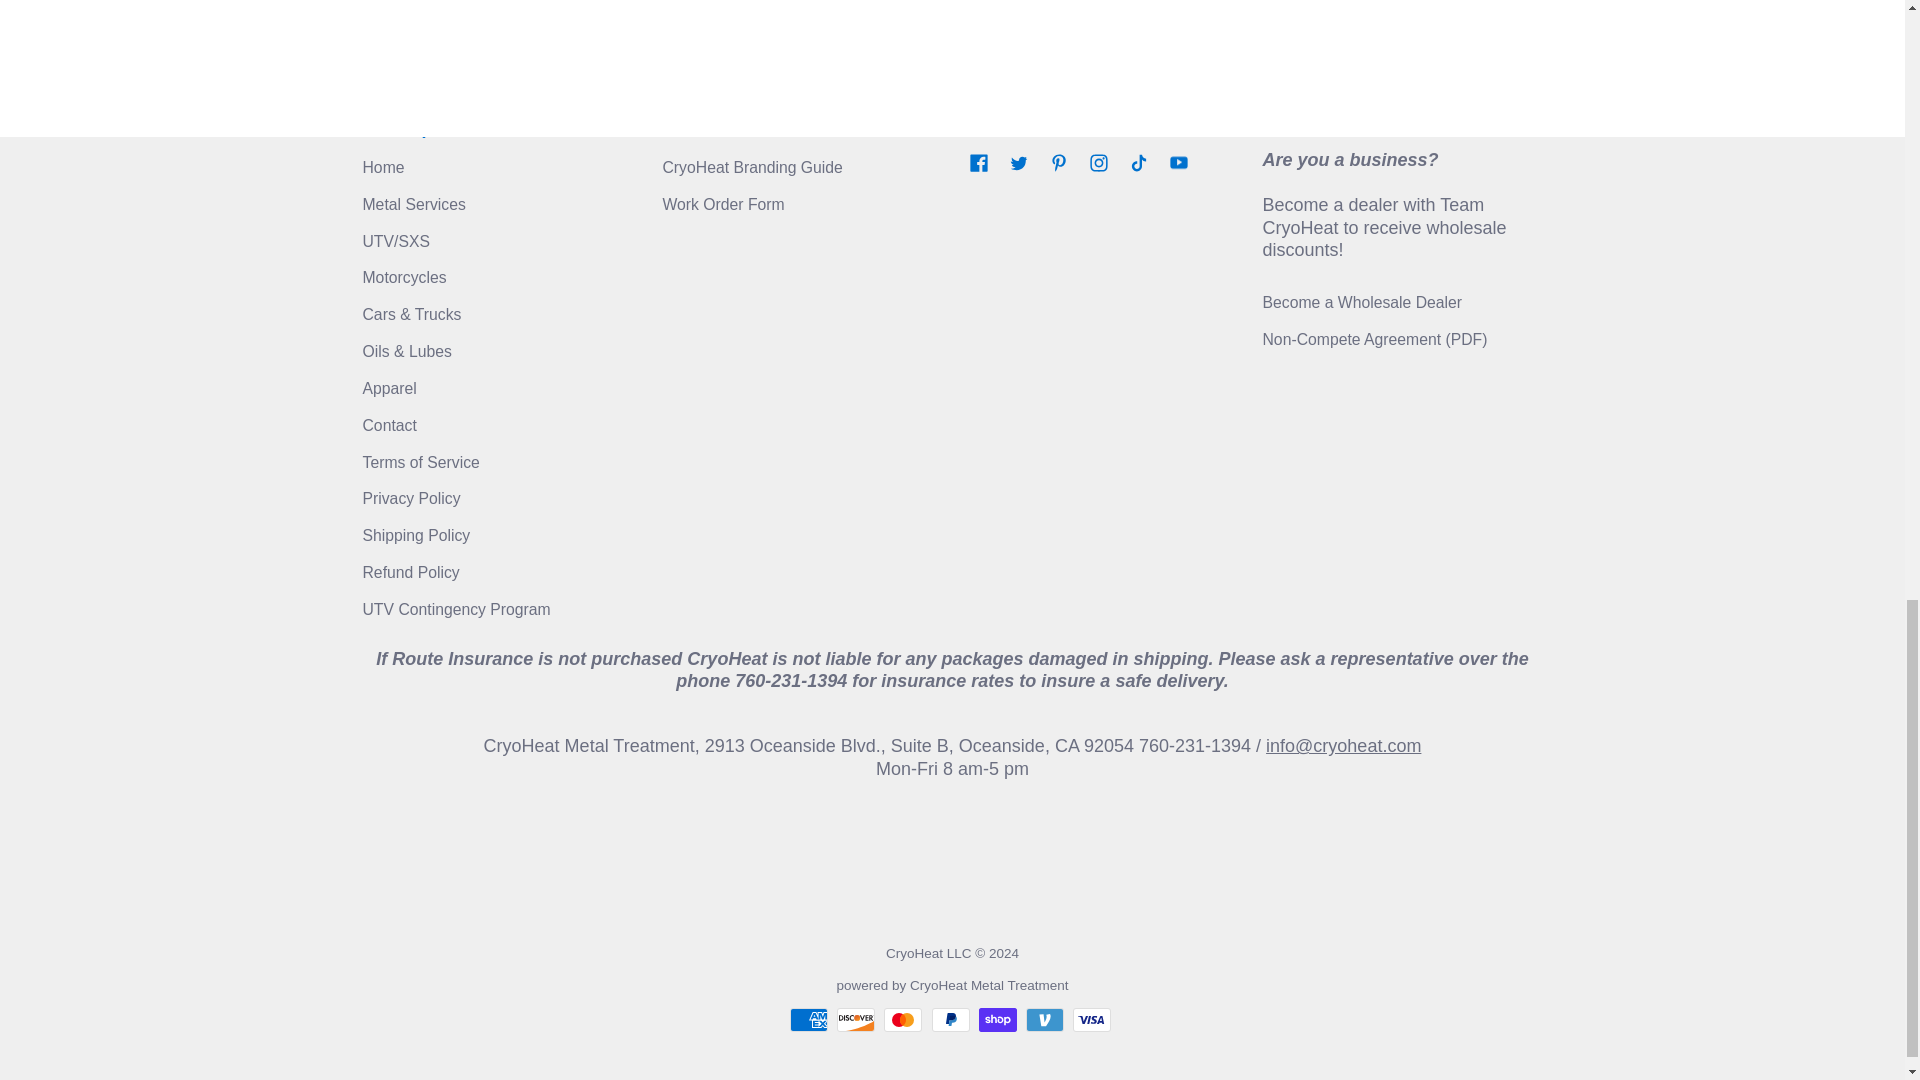  I want to click on Terms of Service, so click(420, 462).